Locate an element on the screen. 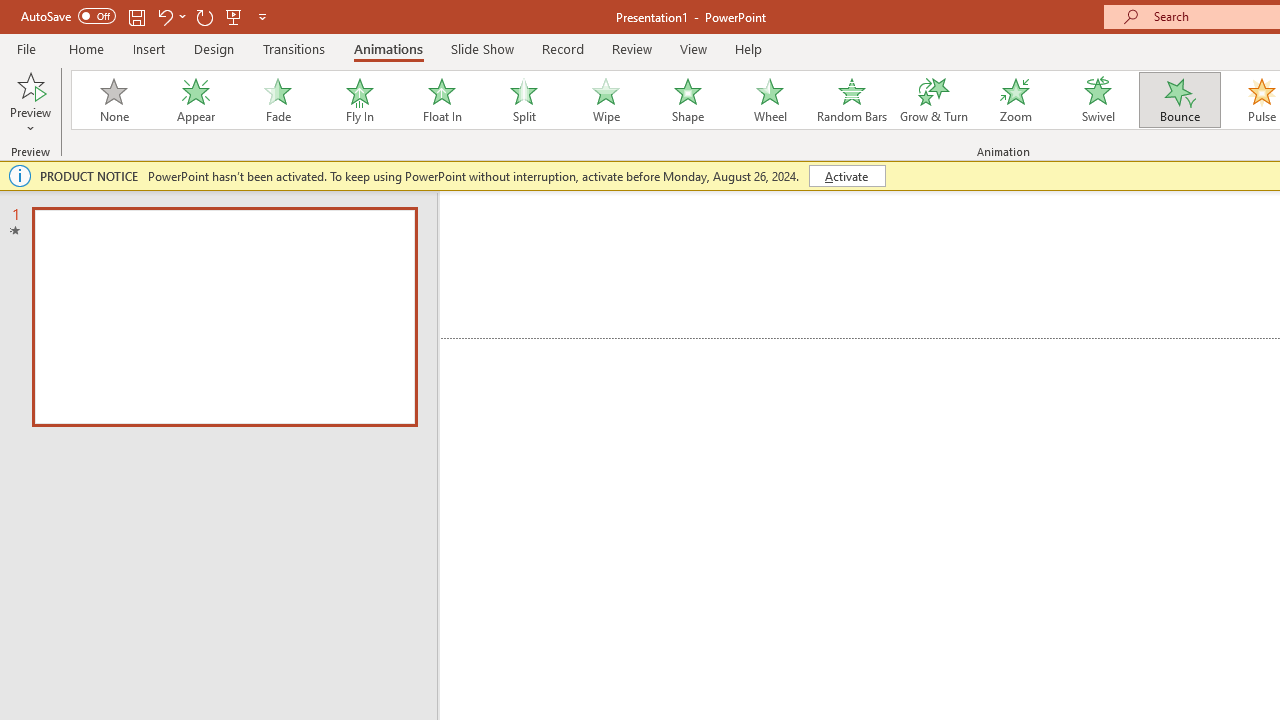 This screenshot has width=1280, height=720. Bounce is located at coordinates (1180, 100).